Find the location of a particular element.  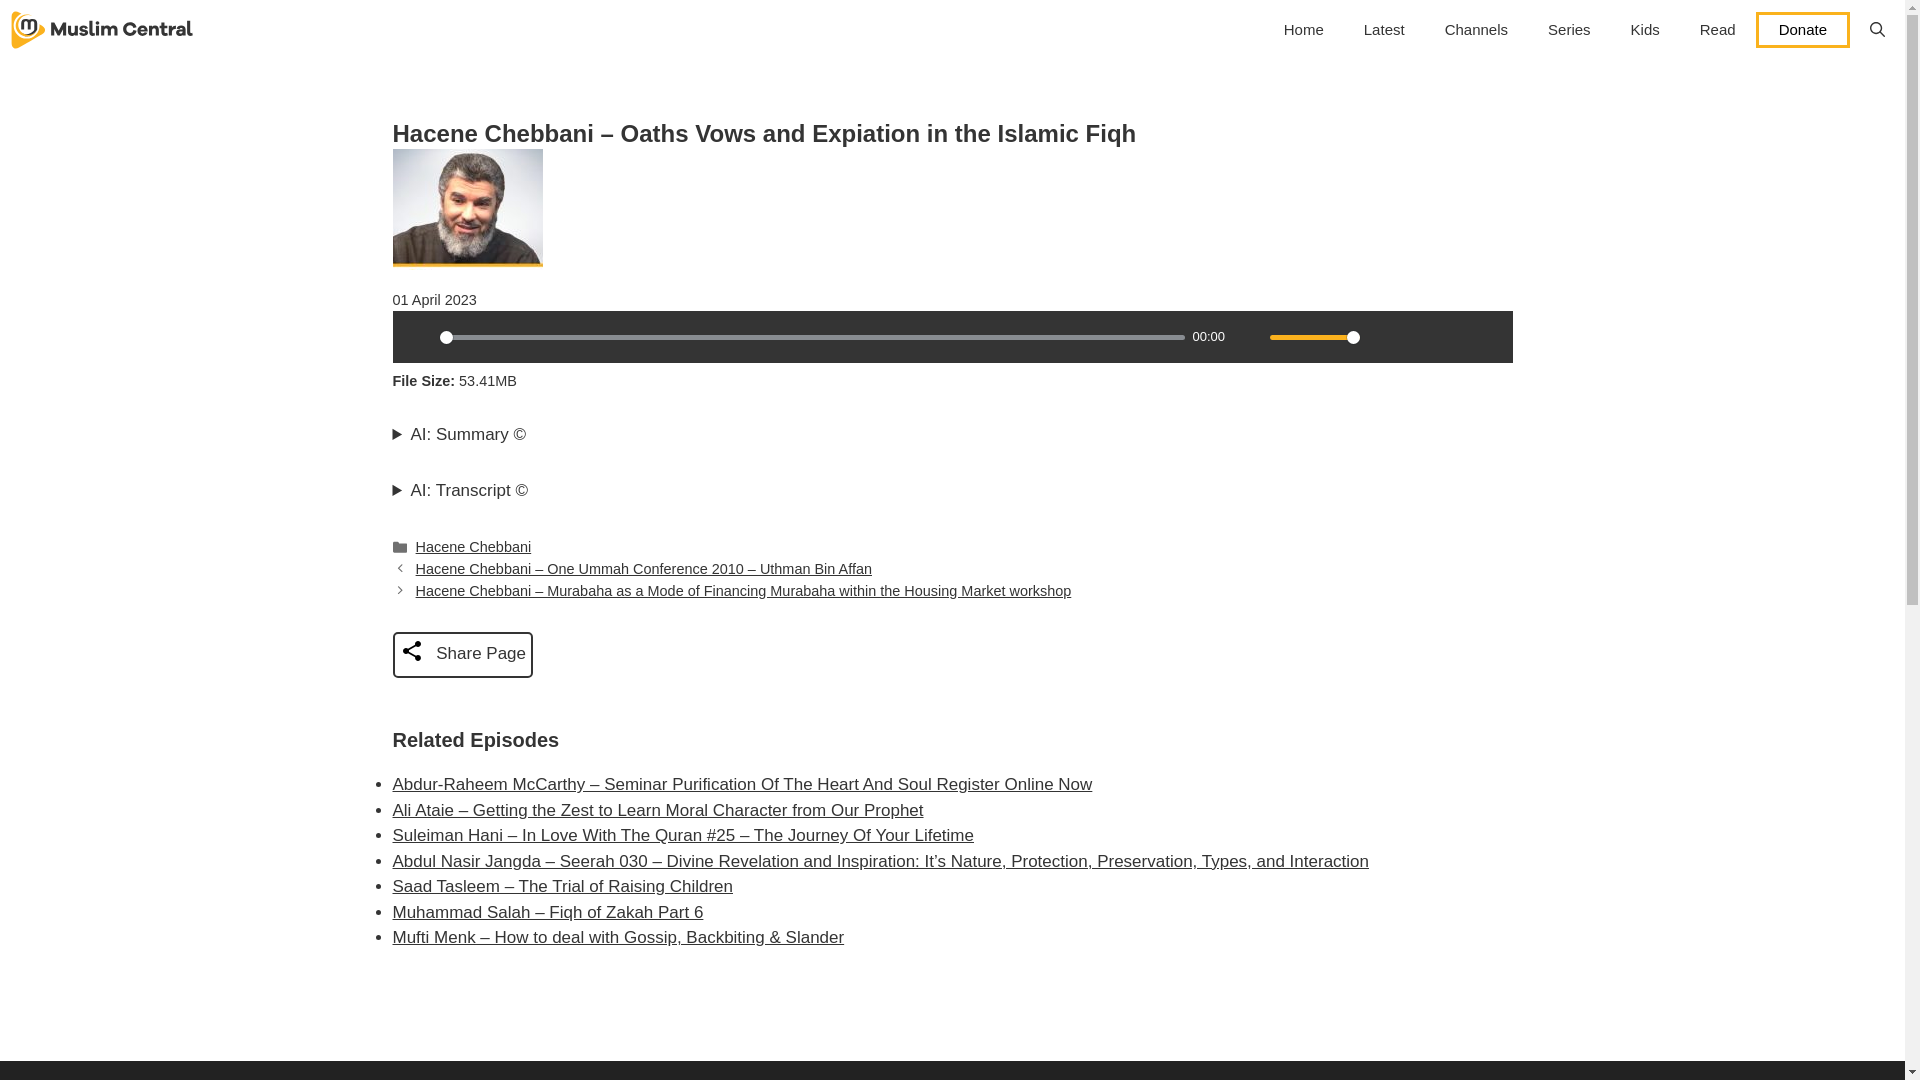

Muslim Central is located at coordinates (102, 30).